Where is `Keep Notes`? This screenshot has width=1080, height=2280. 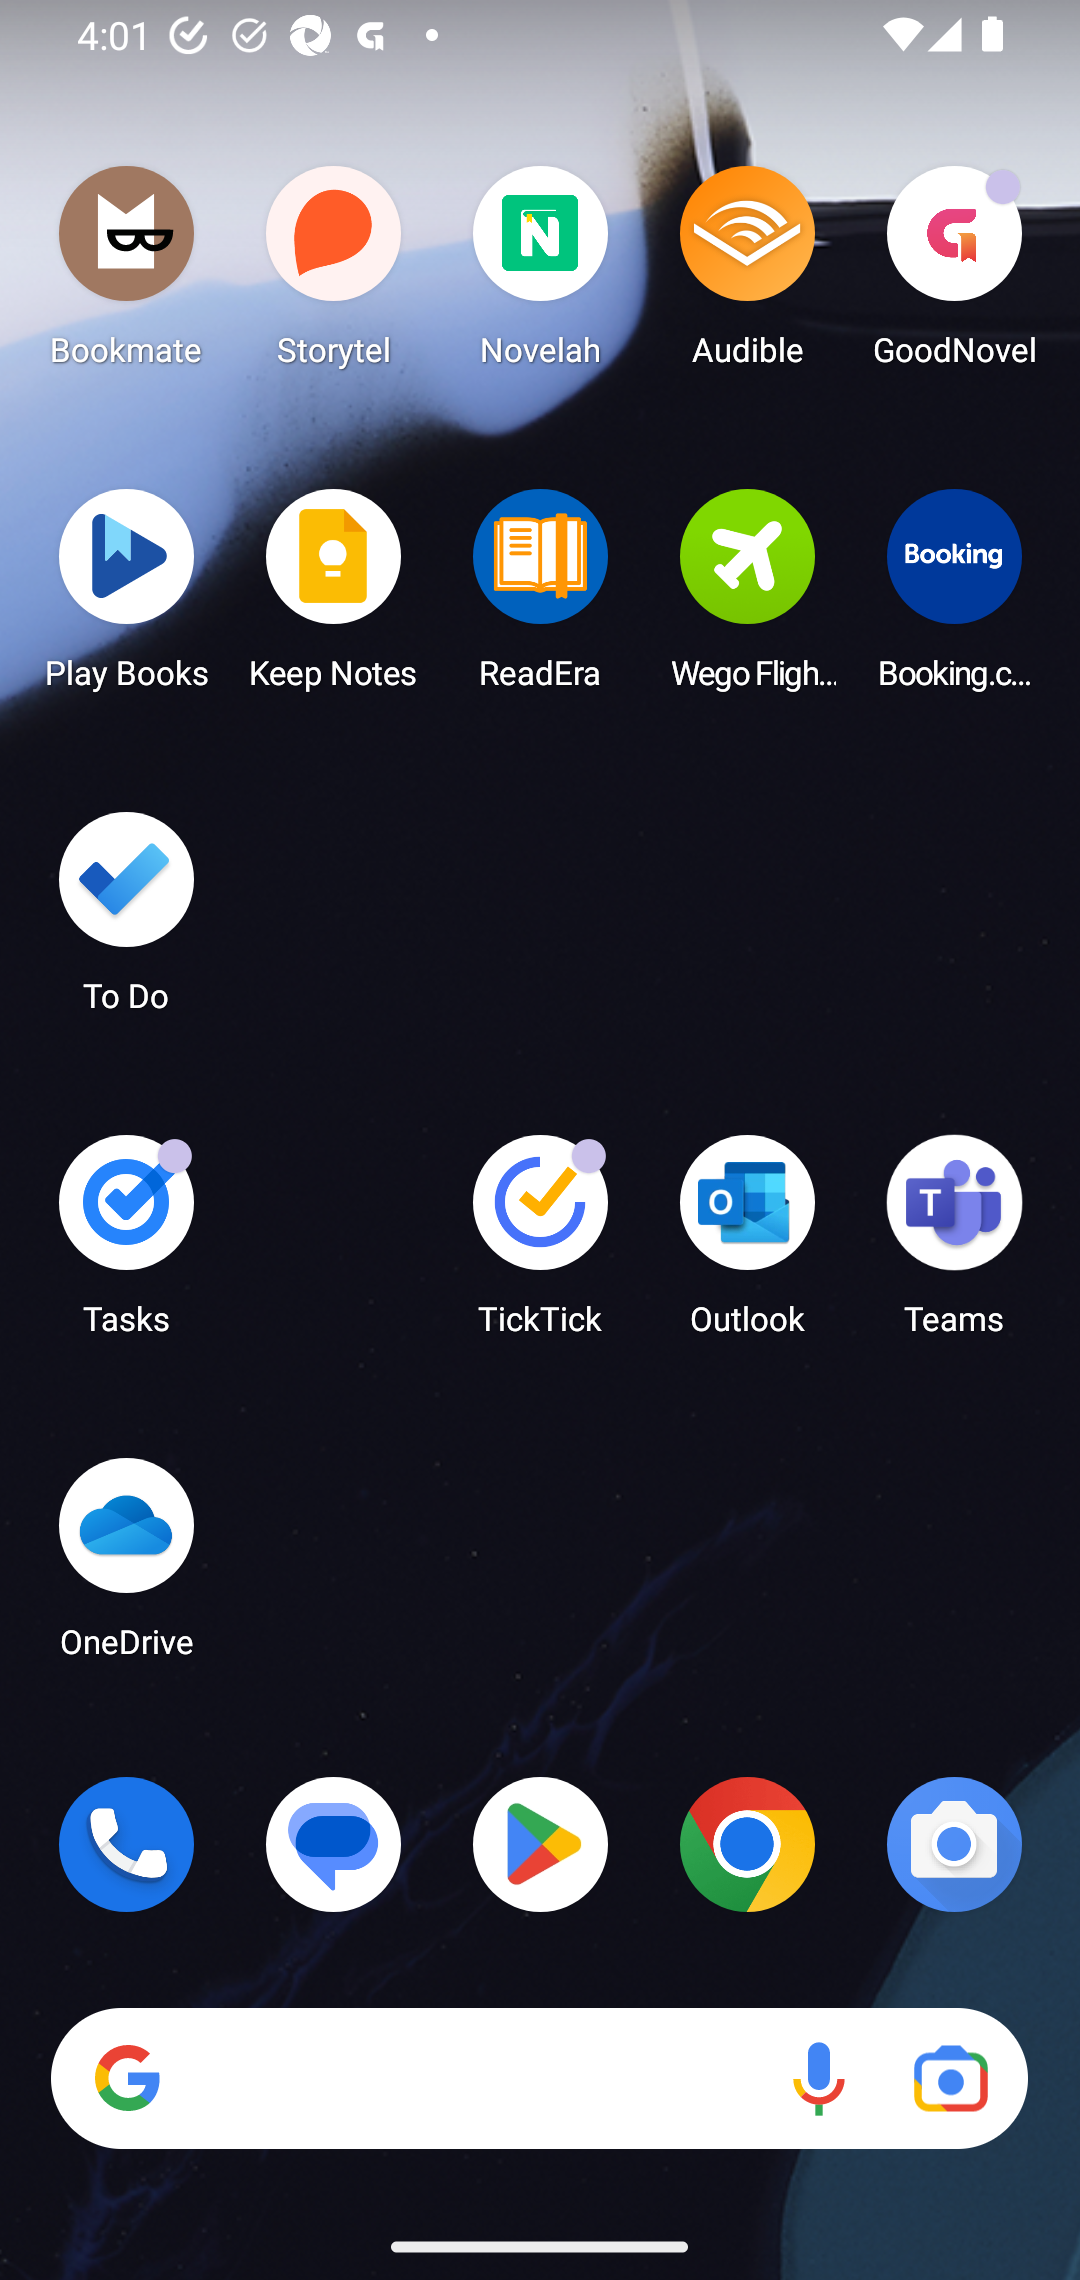
Keep Notes is located at coordinates (334, 597).